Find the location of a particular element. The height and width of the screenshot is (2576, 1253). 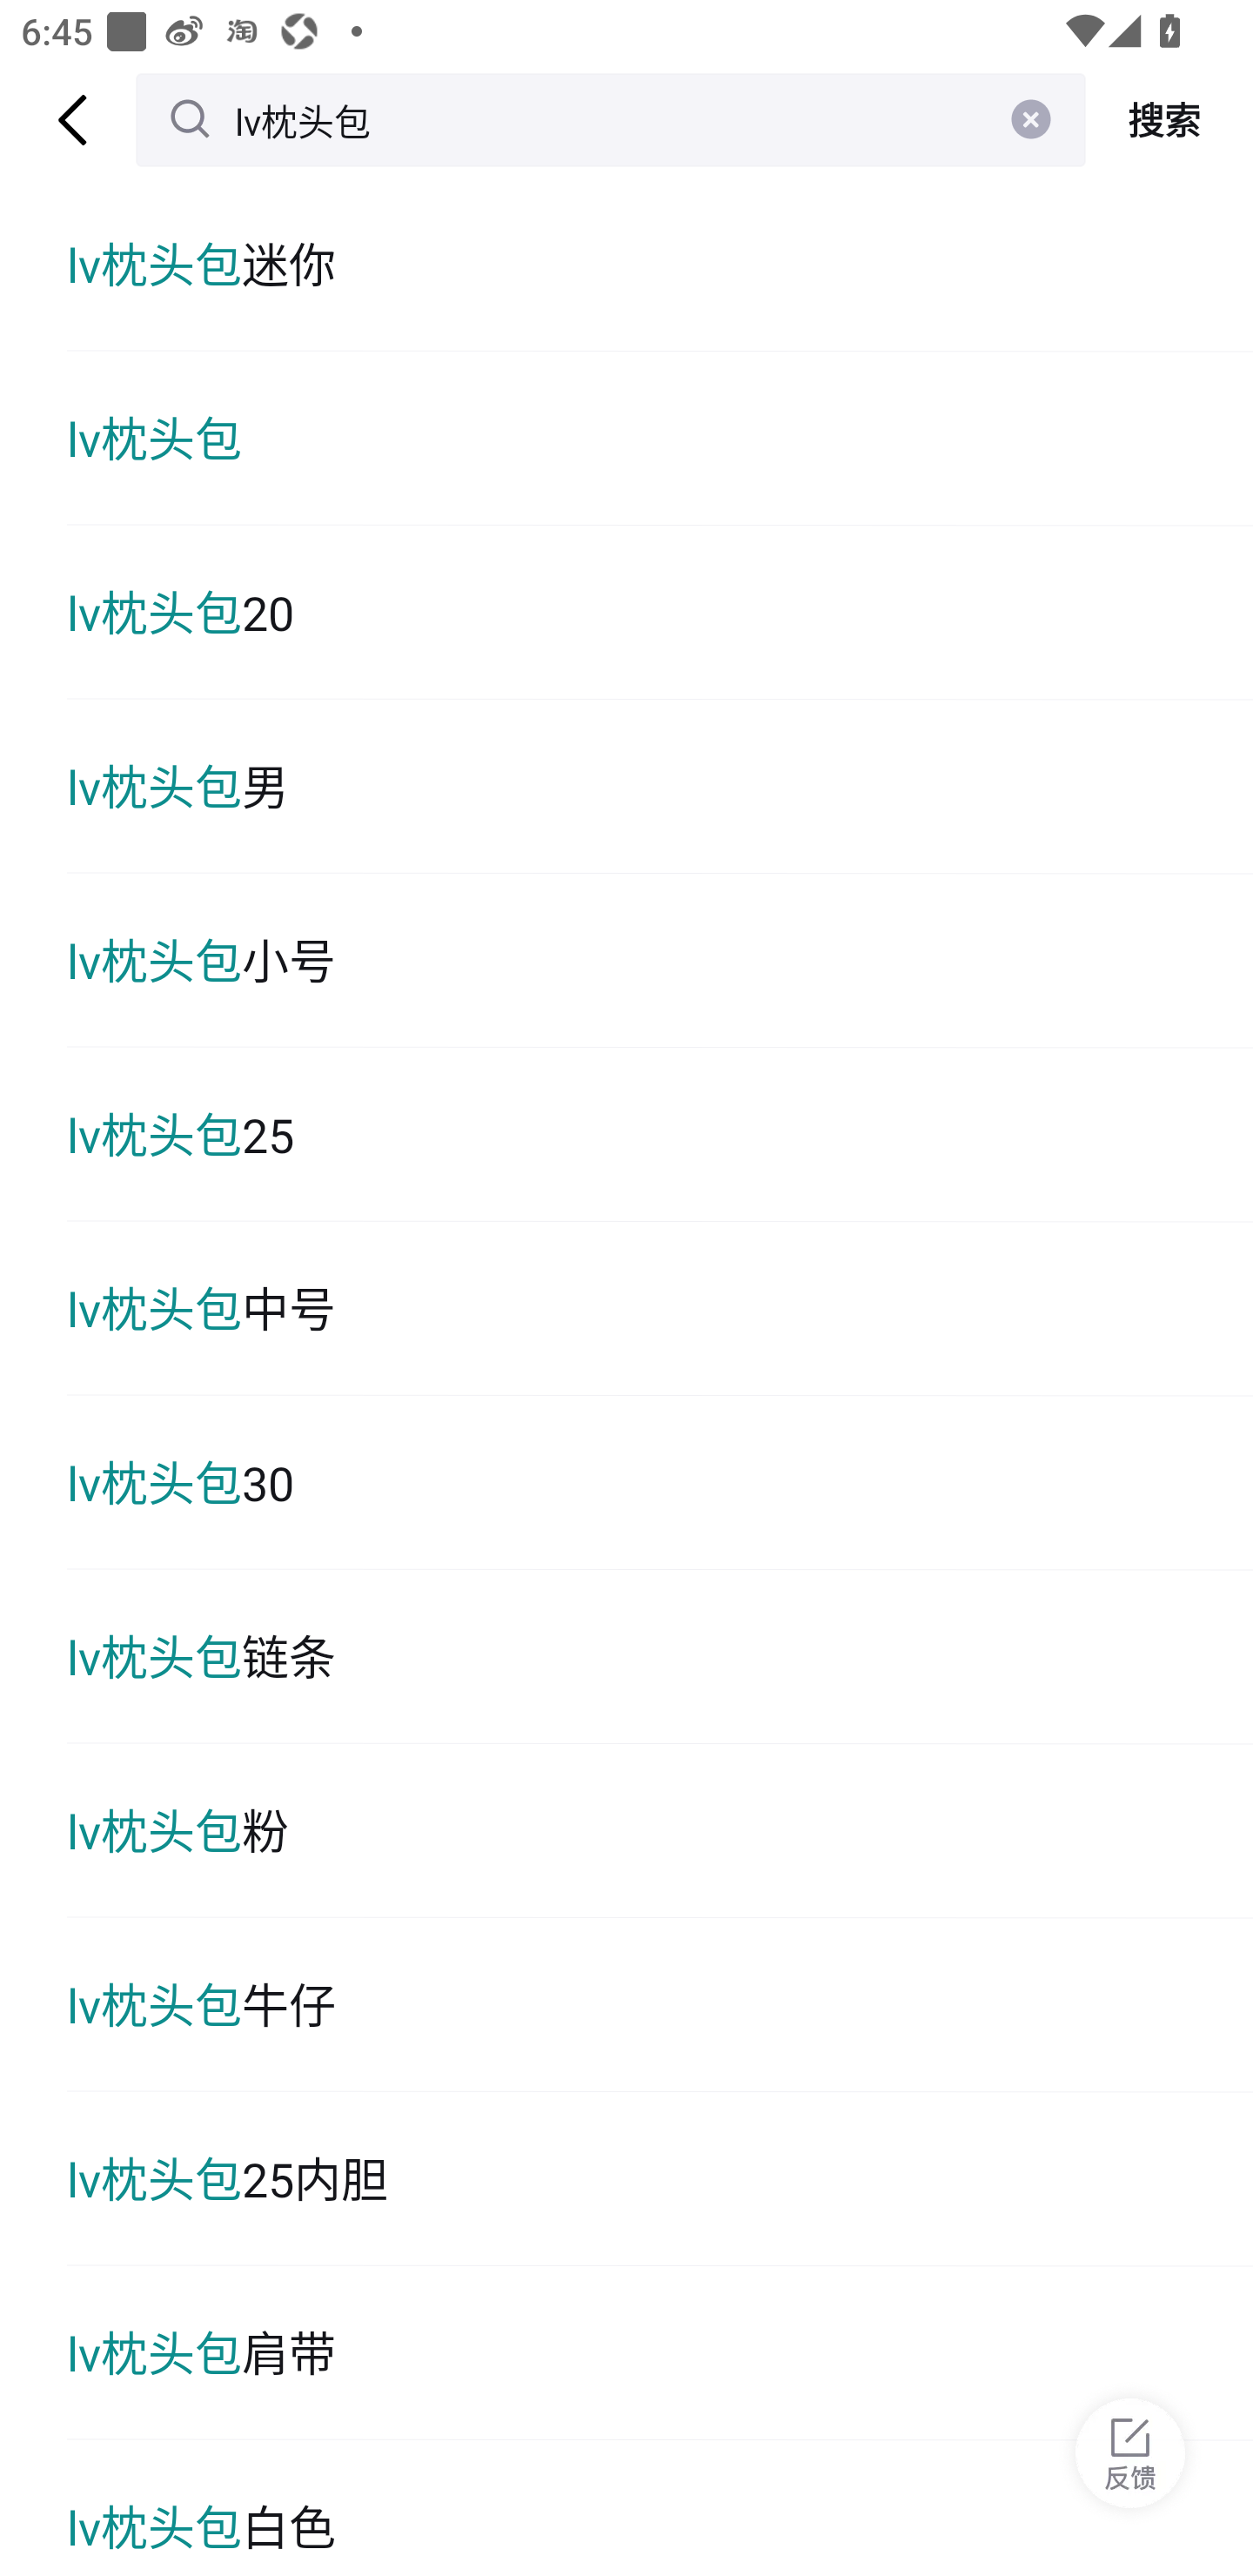

lv枕头包中号 is located at coordinates (660, 1309).